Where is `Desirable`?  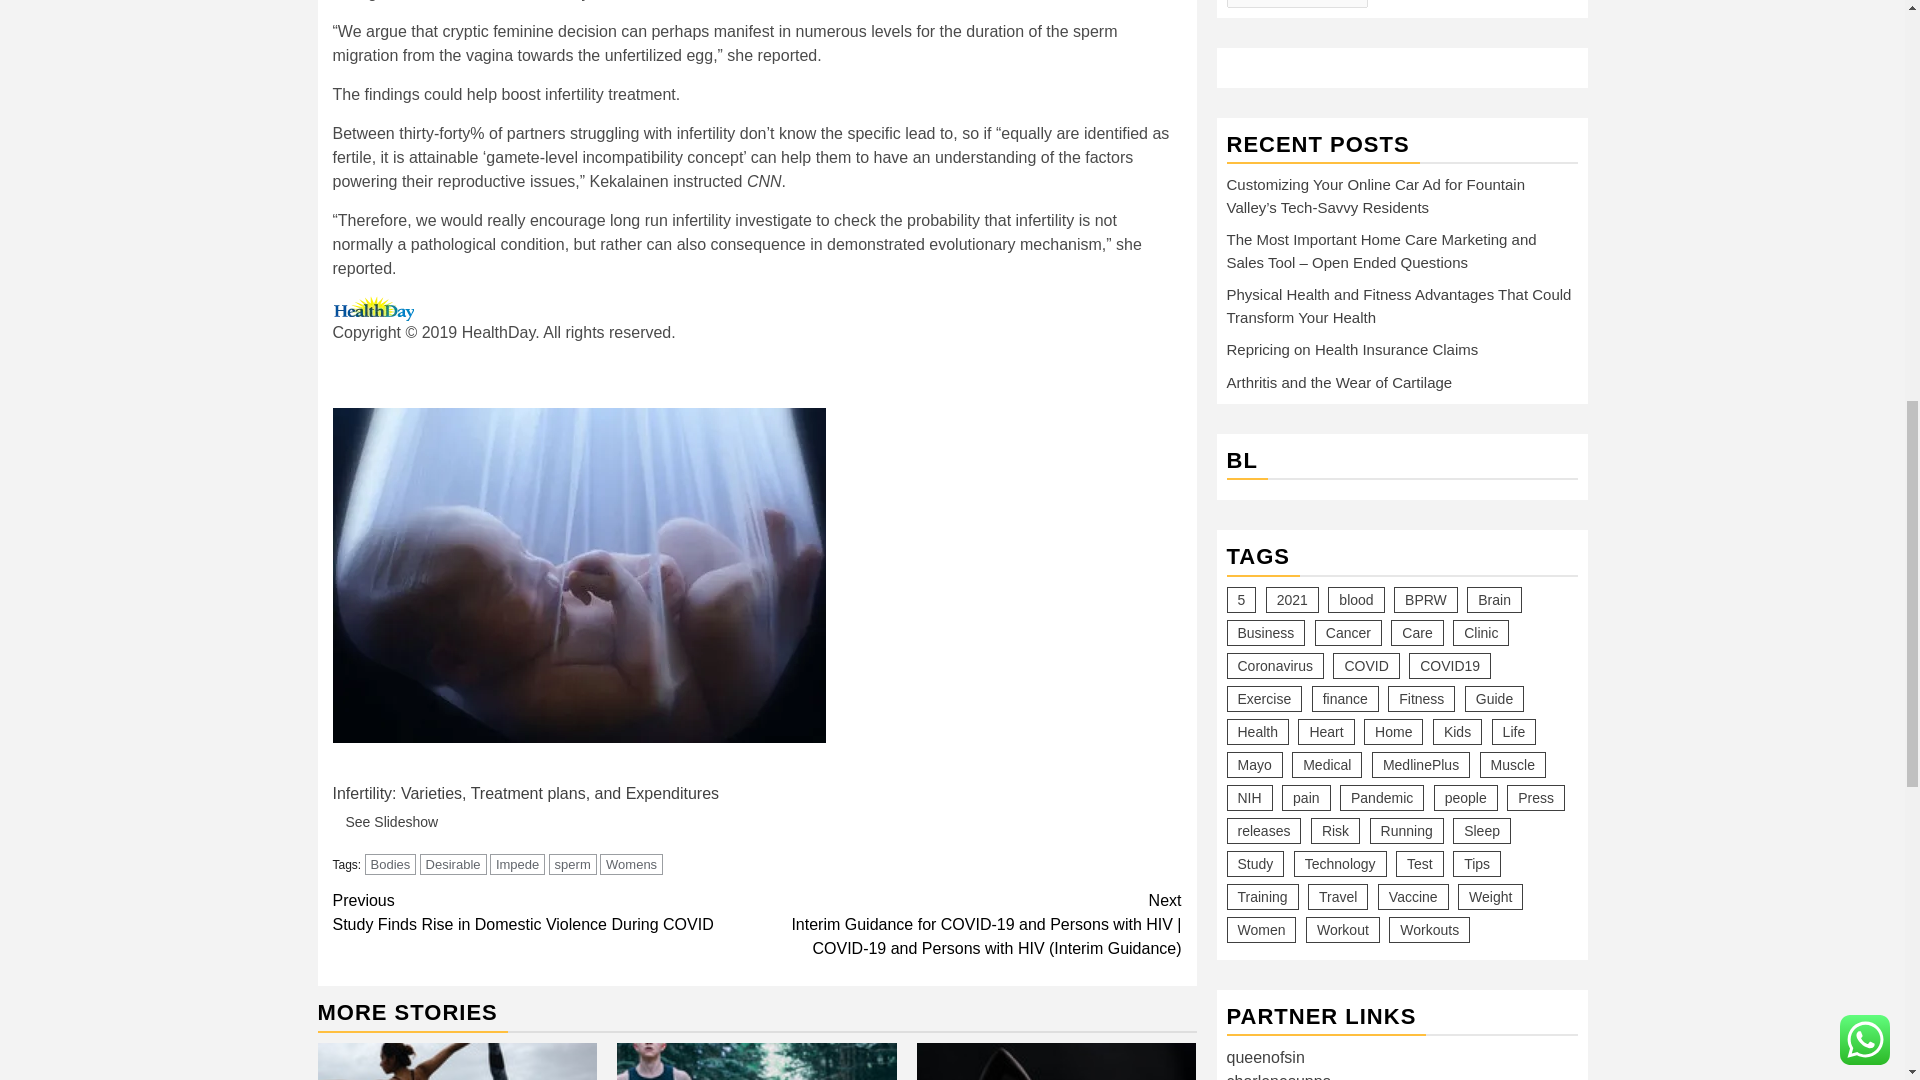 Desirable is located at coordinates (454, 864).